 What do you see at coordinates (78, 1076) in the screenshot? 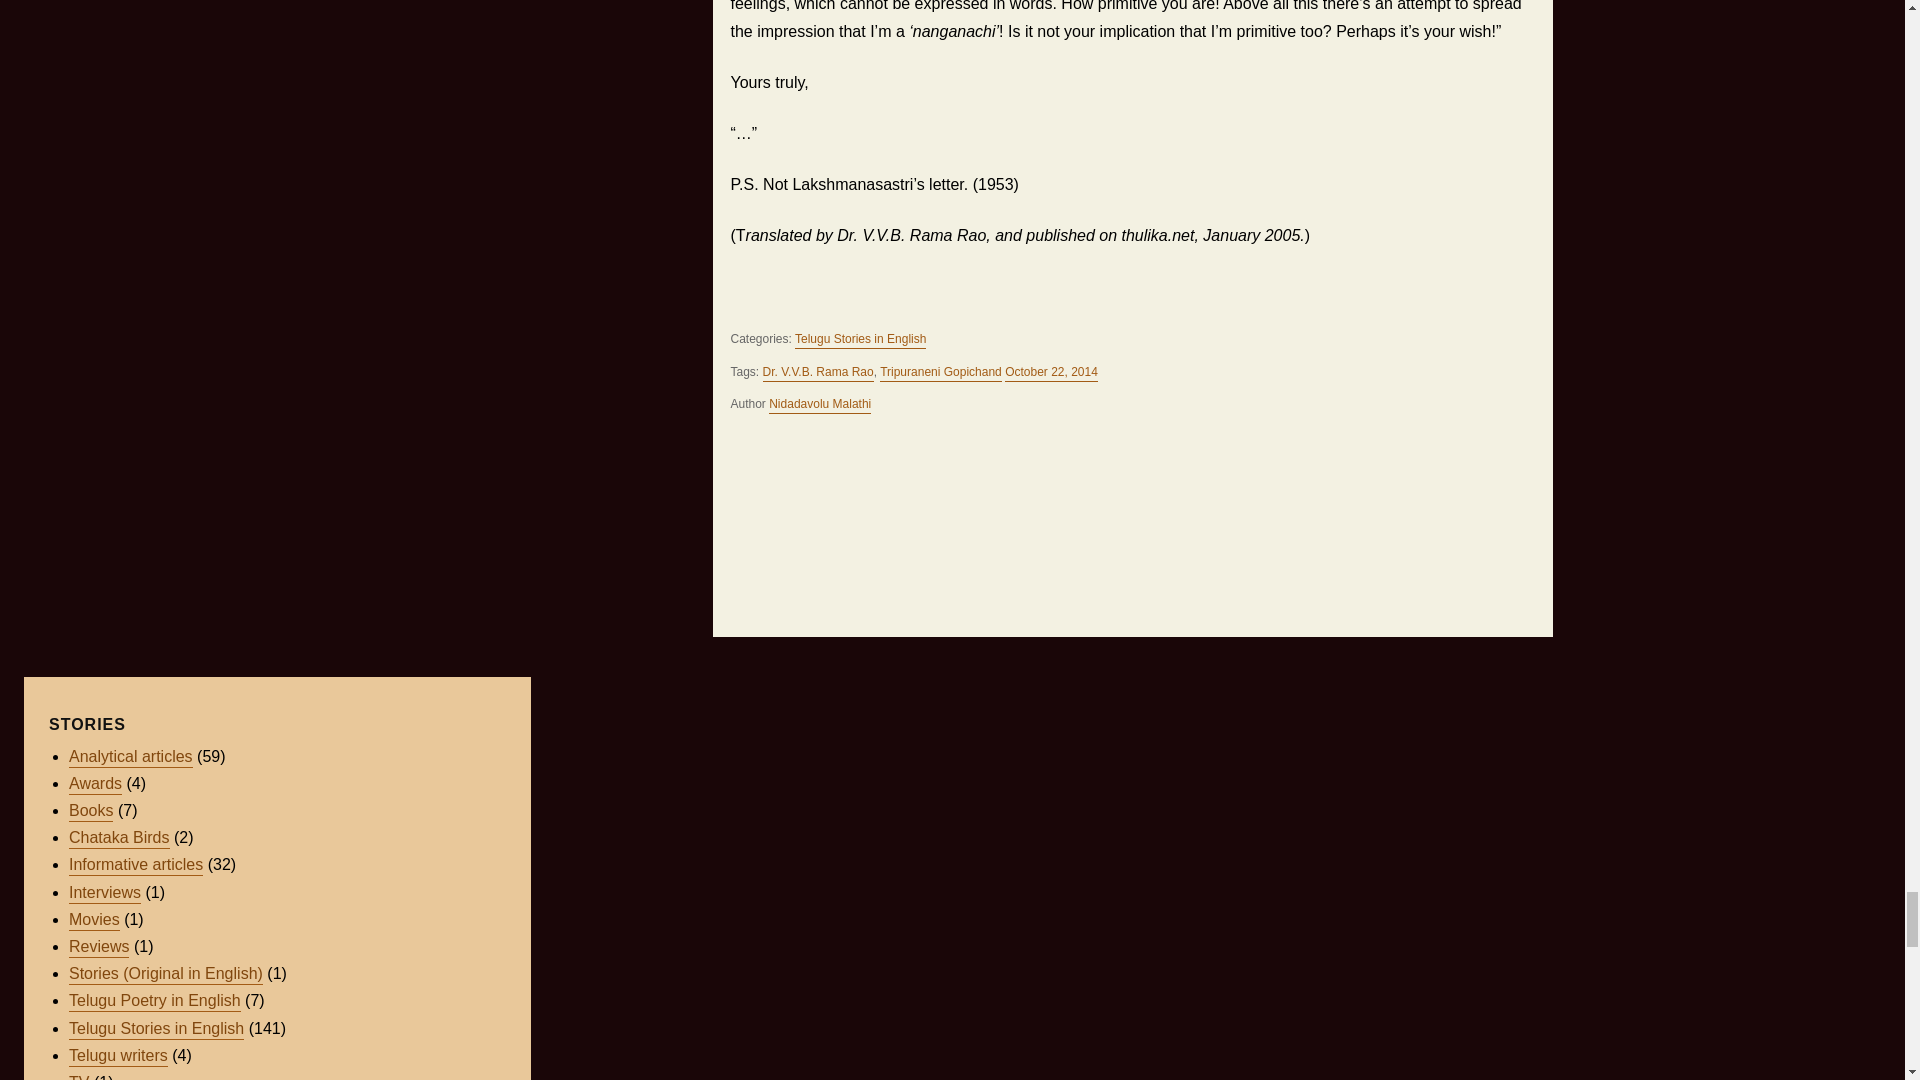
I see `TV` at bounding box center [78, 1076].